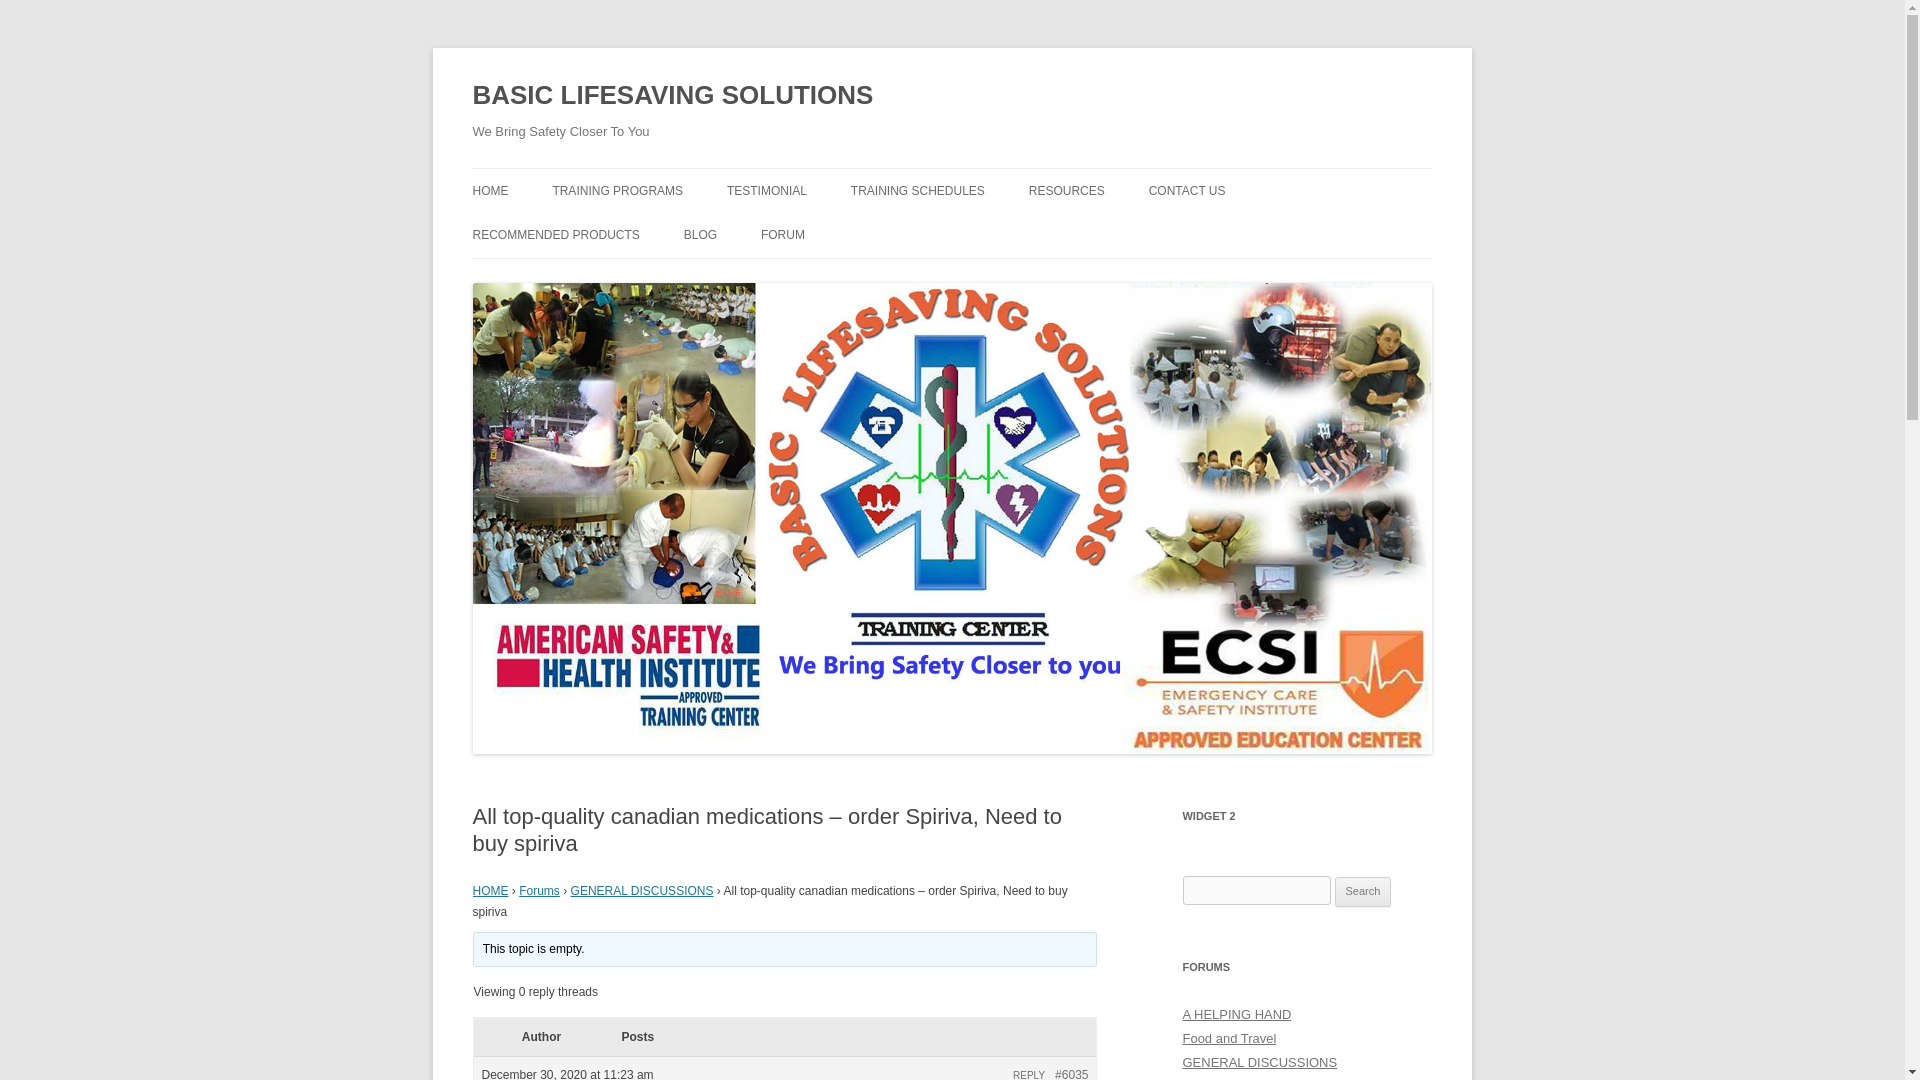 Image resolution: width=1920 pixels, height=1080 pixels. What do you see at coordinates (672, 96) in the screenshot?
I see `BASIC LIFESAVING SOLUTIONS` at bounding box center [672, 96].